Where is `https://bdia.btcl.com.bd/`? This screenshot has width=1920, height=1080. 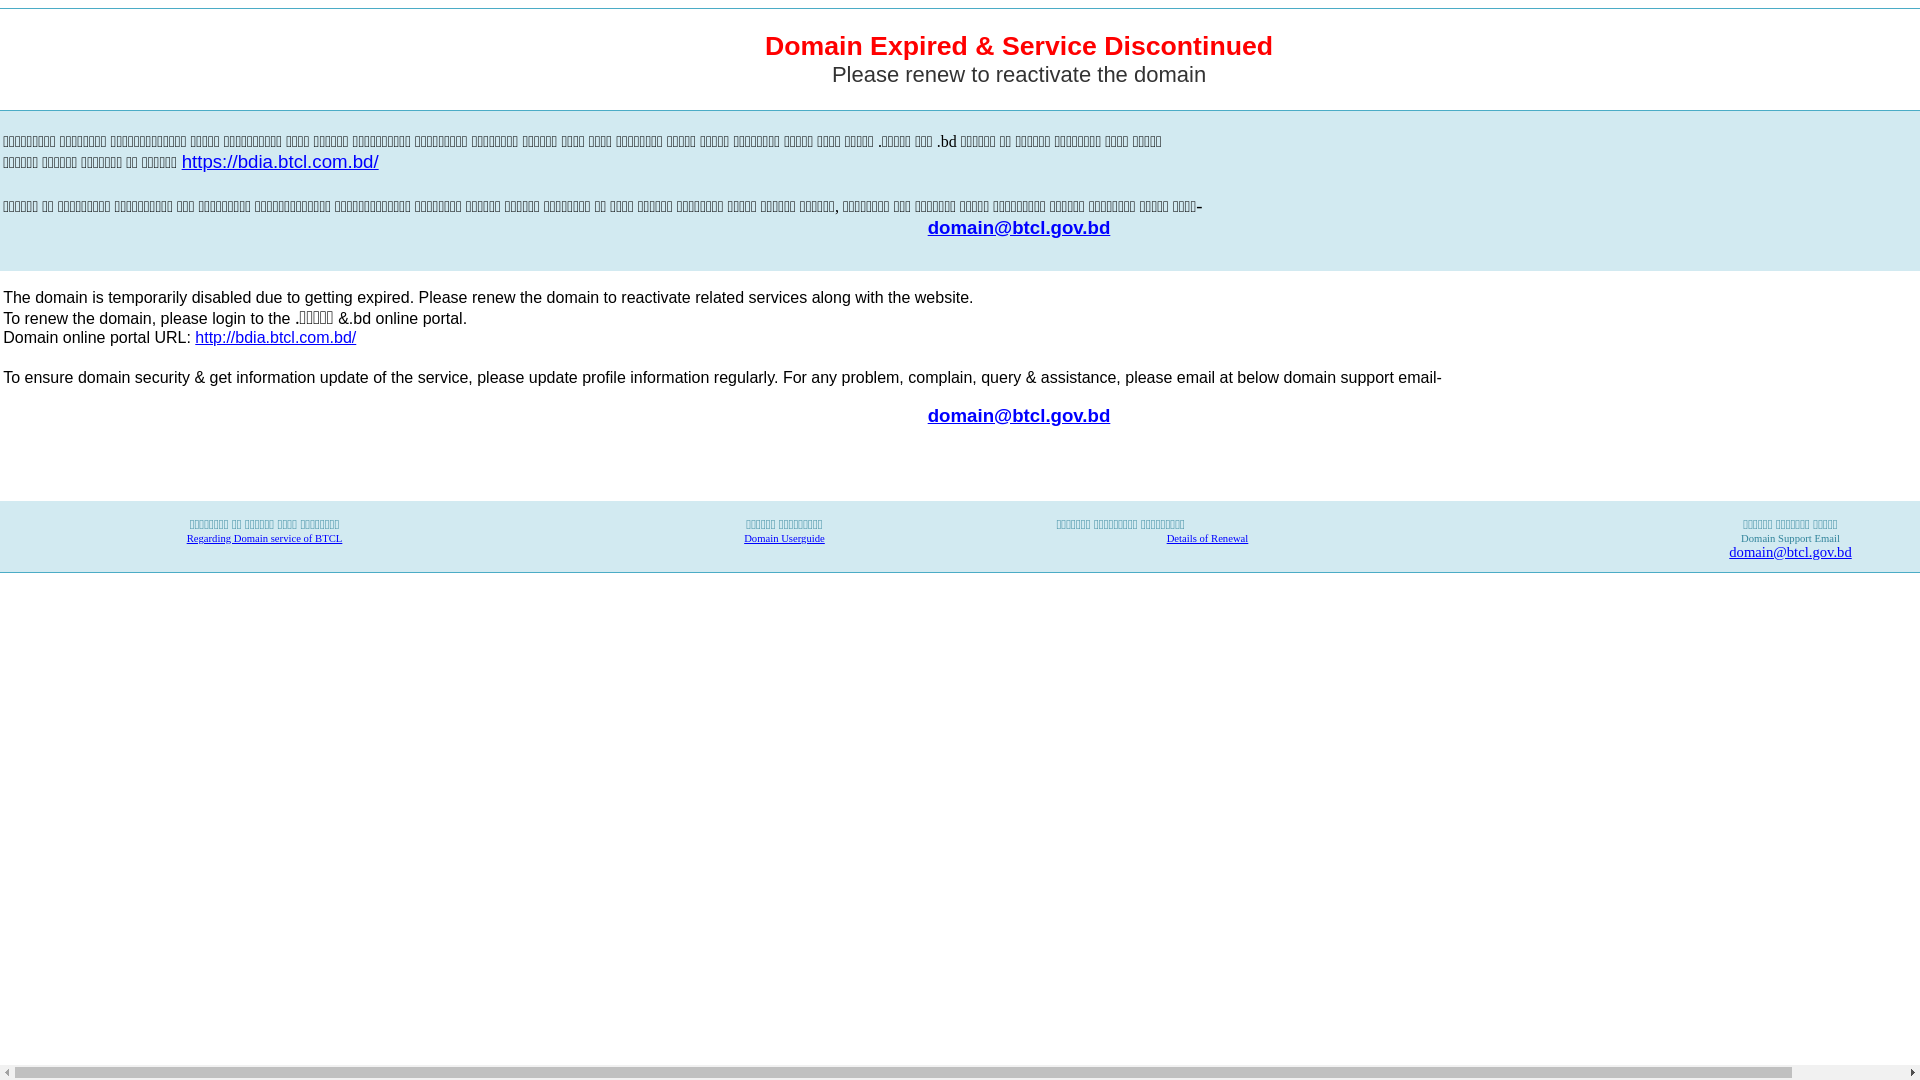
https://bdia.btcl.com.bd/ is located at coordinates (280, 163).